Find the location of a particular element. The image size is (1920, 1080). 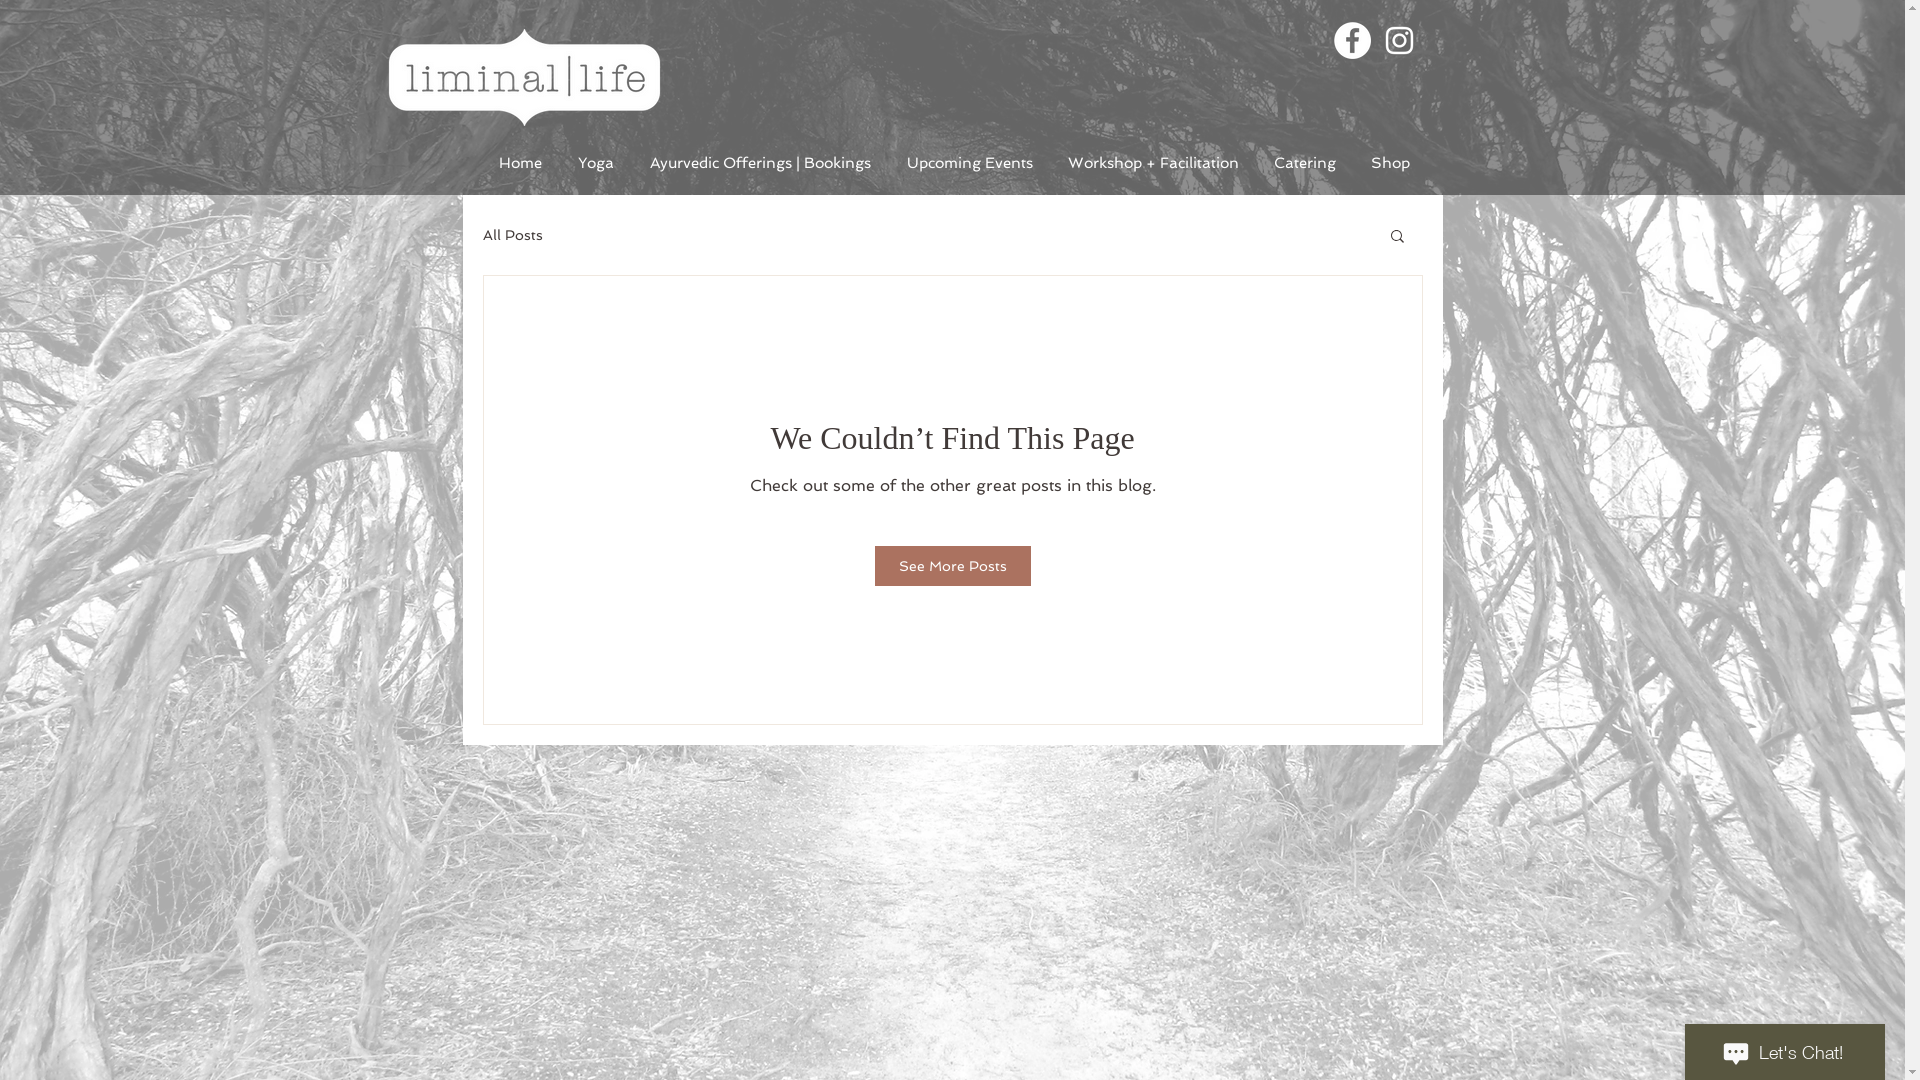

Yoga is located at coordinates (596, 163).